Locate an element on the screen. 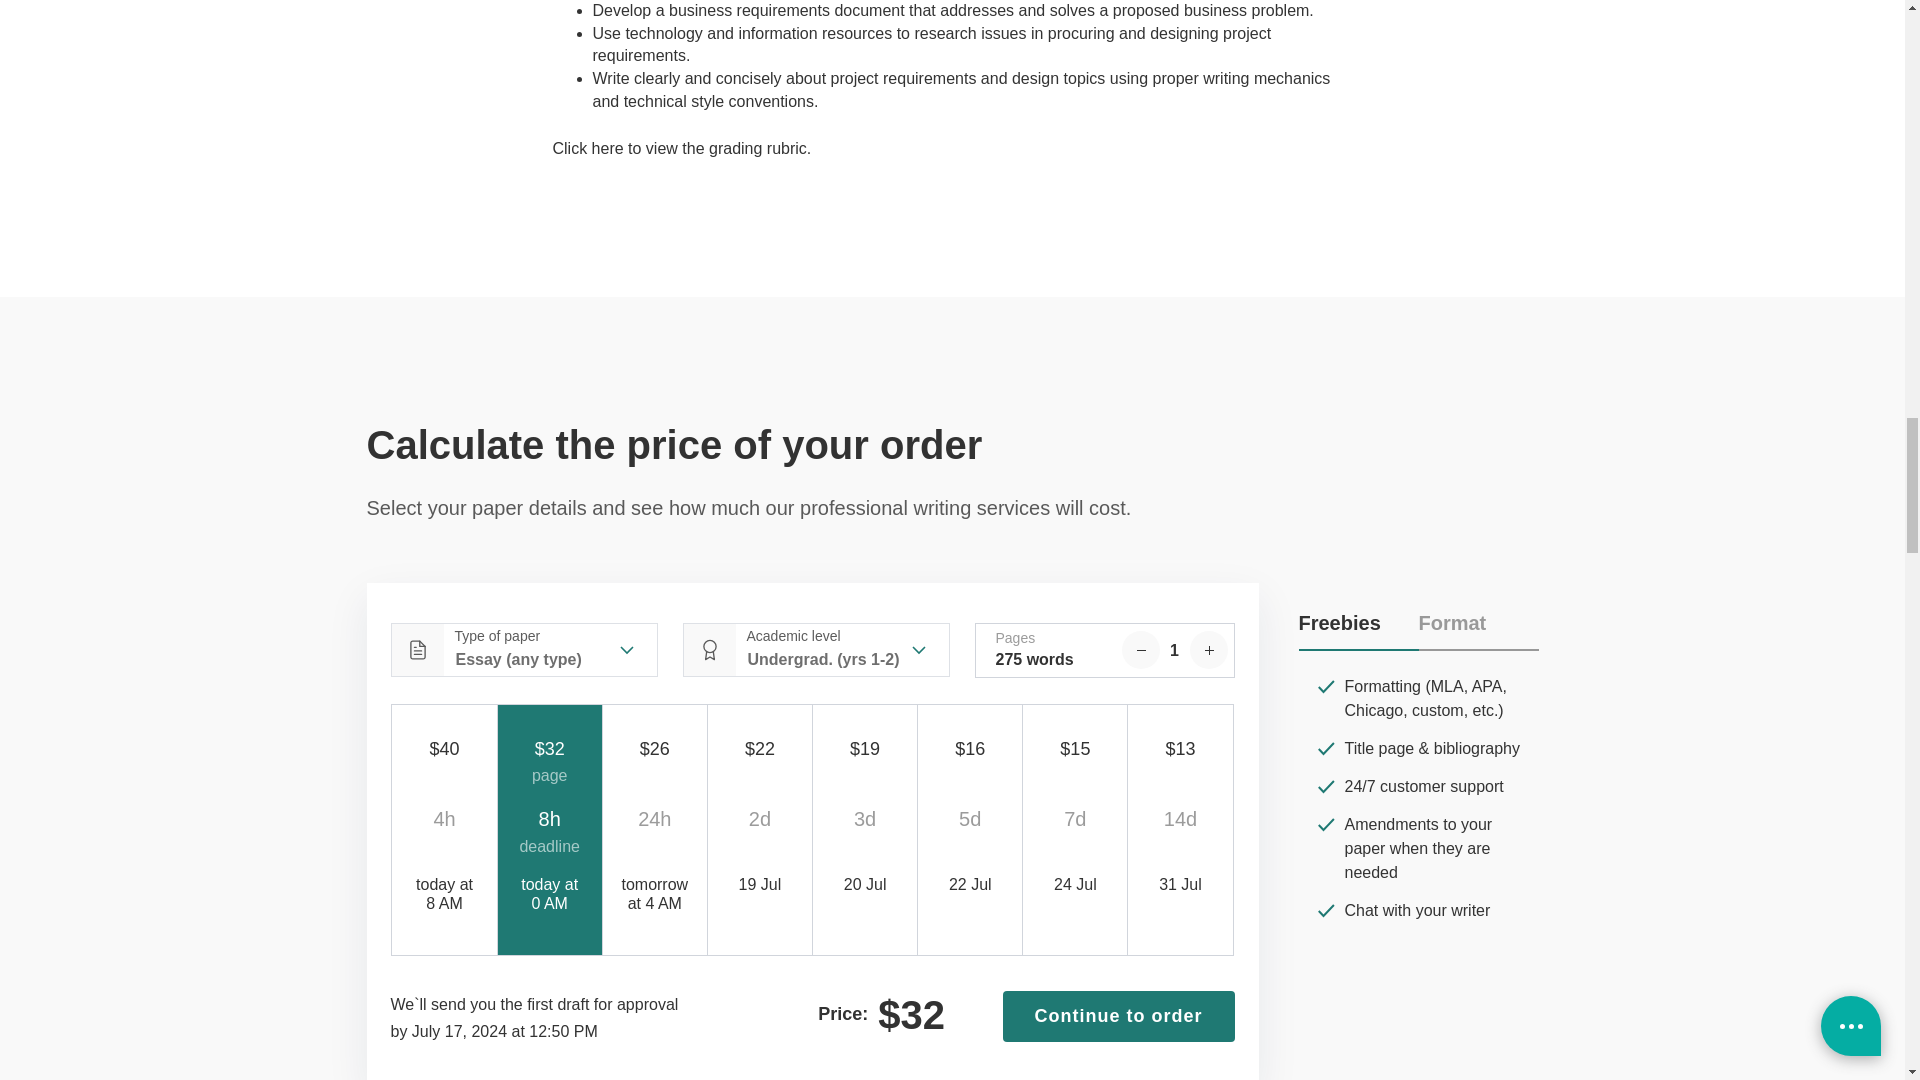 Image resolution: width=1920 pixels, height=1080 pixels. 5 days is located at coordinates (970, 832).